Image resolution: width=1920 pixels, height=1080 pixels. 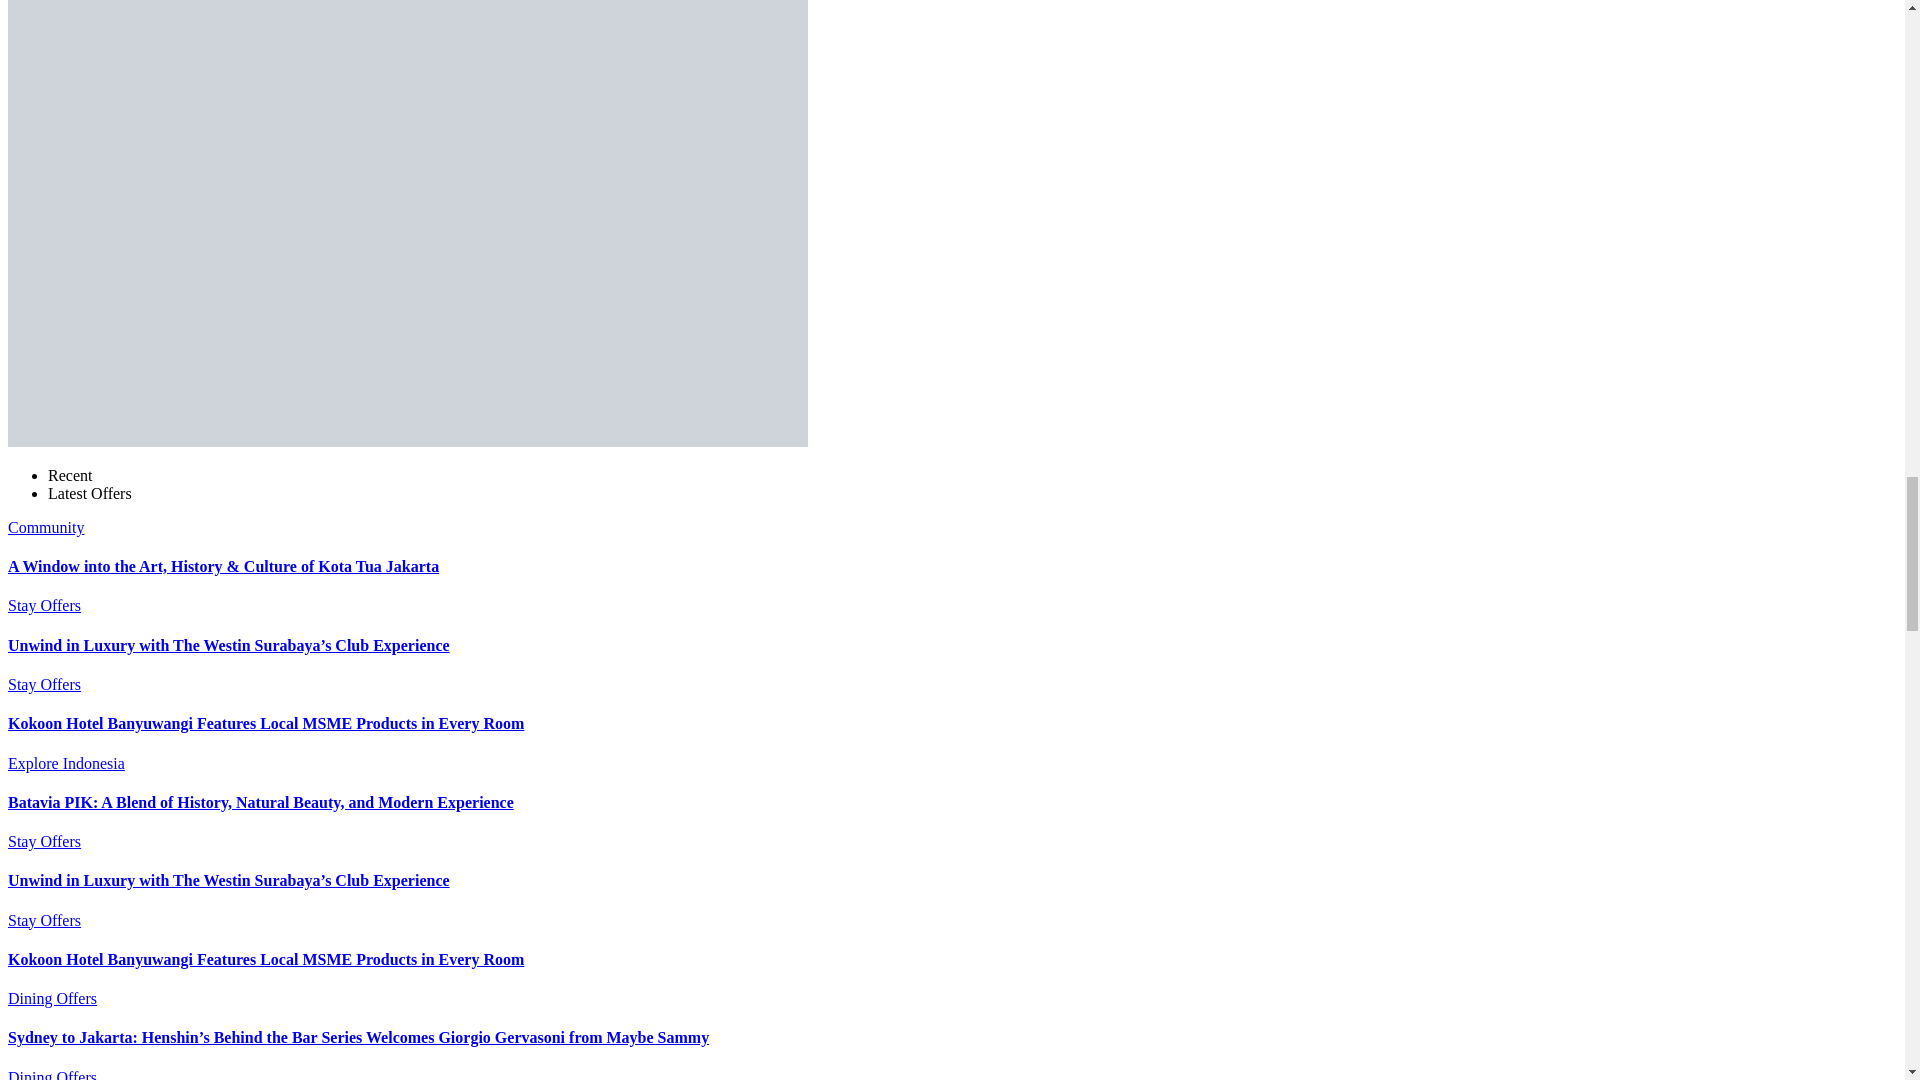 I want to click on Explore Indonesia, so click(x=66, y=763).